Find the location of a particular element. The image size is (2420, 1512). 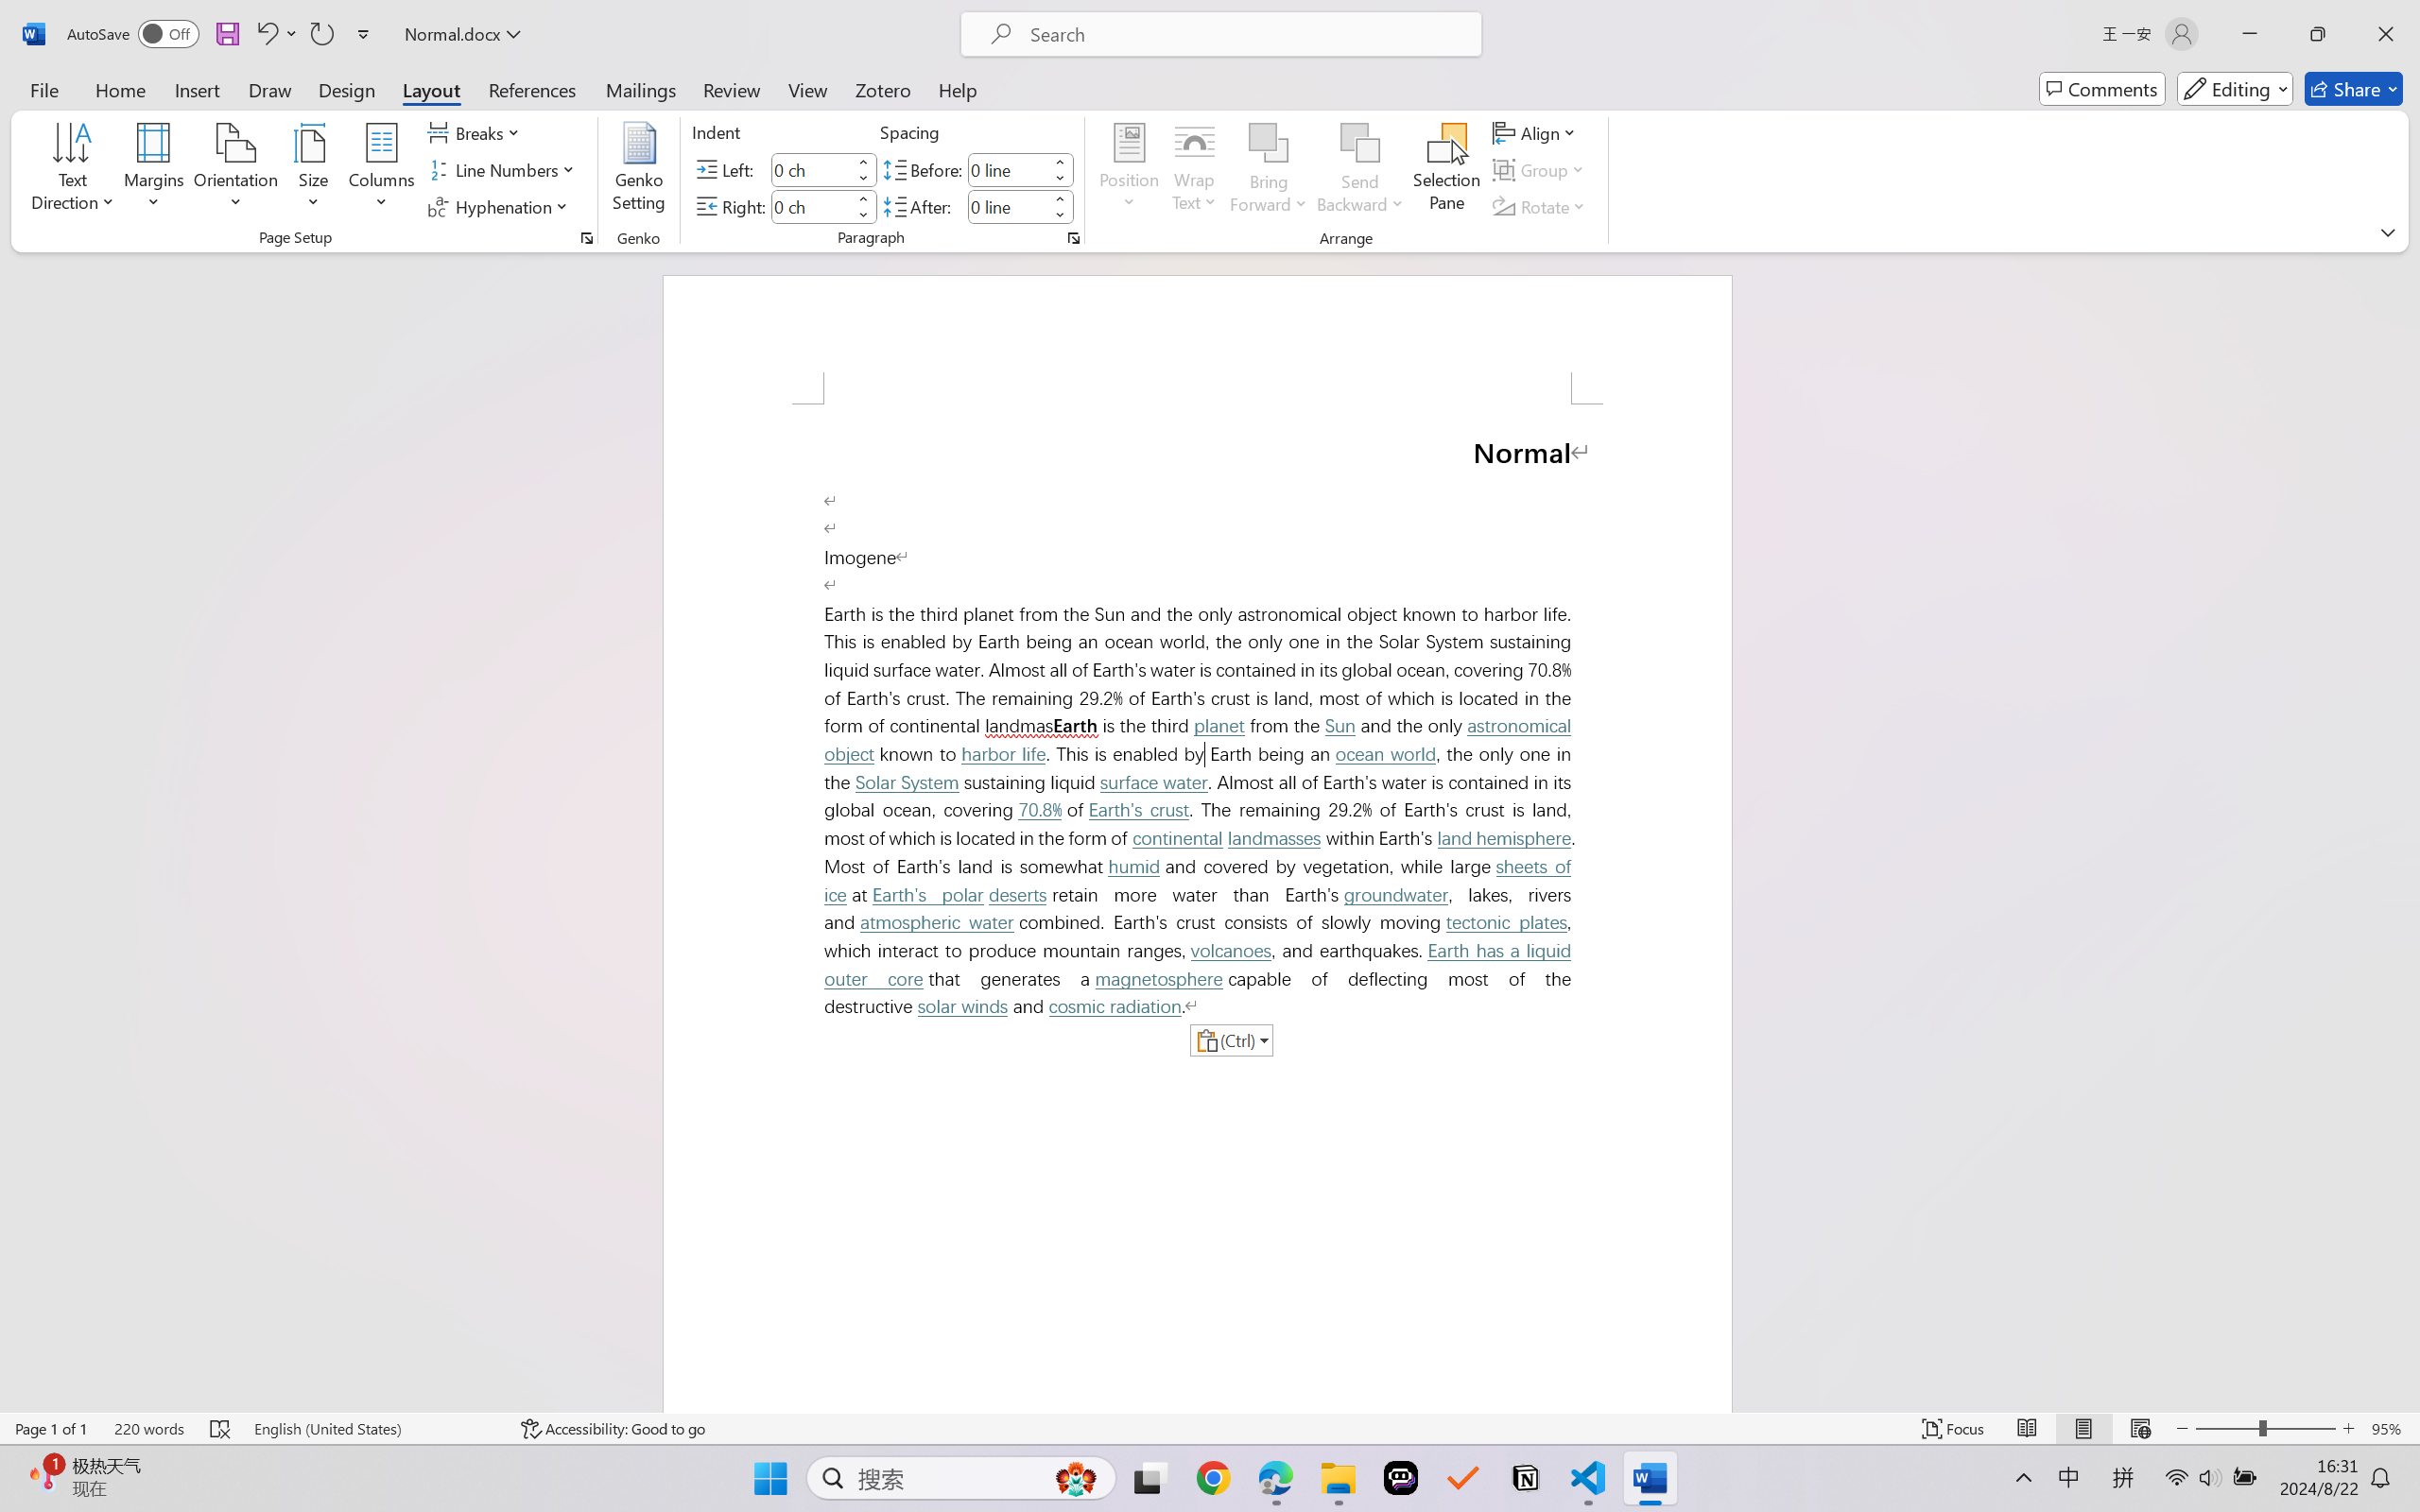

Rotate is located at coordinates (1541, 206).